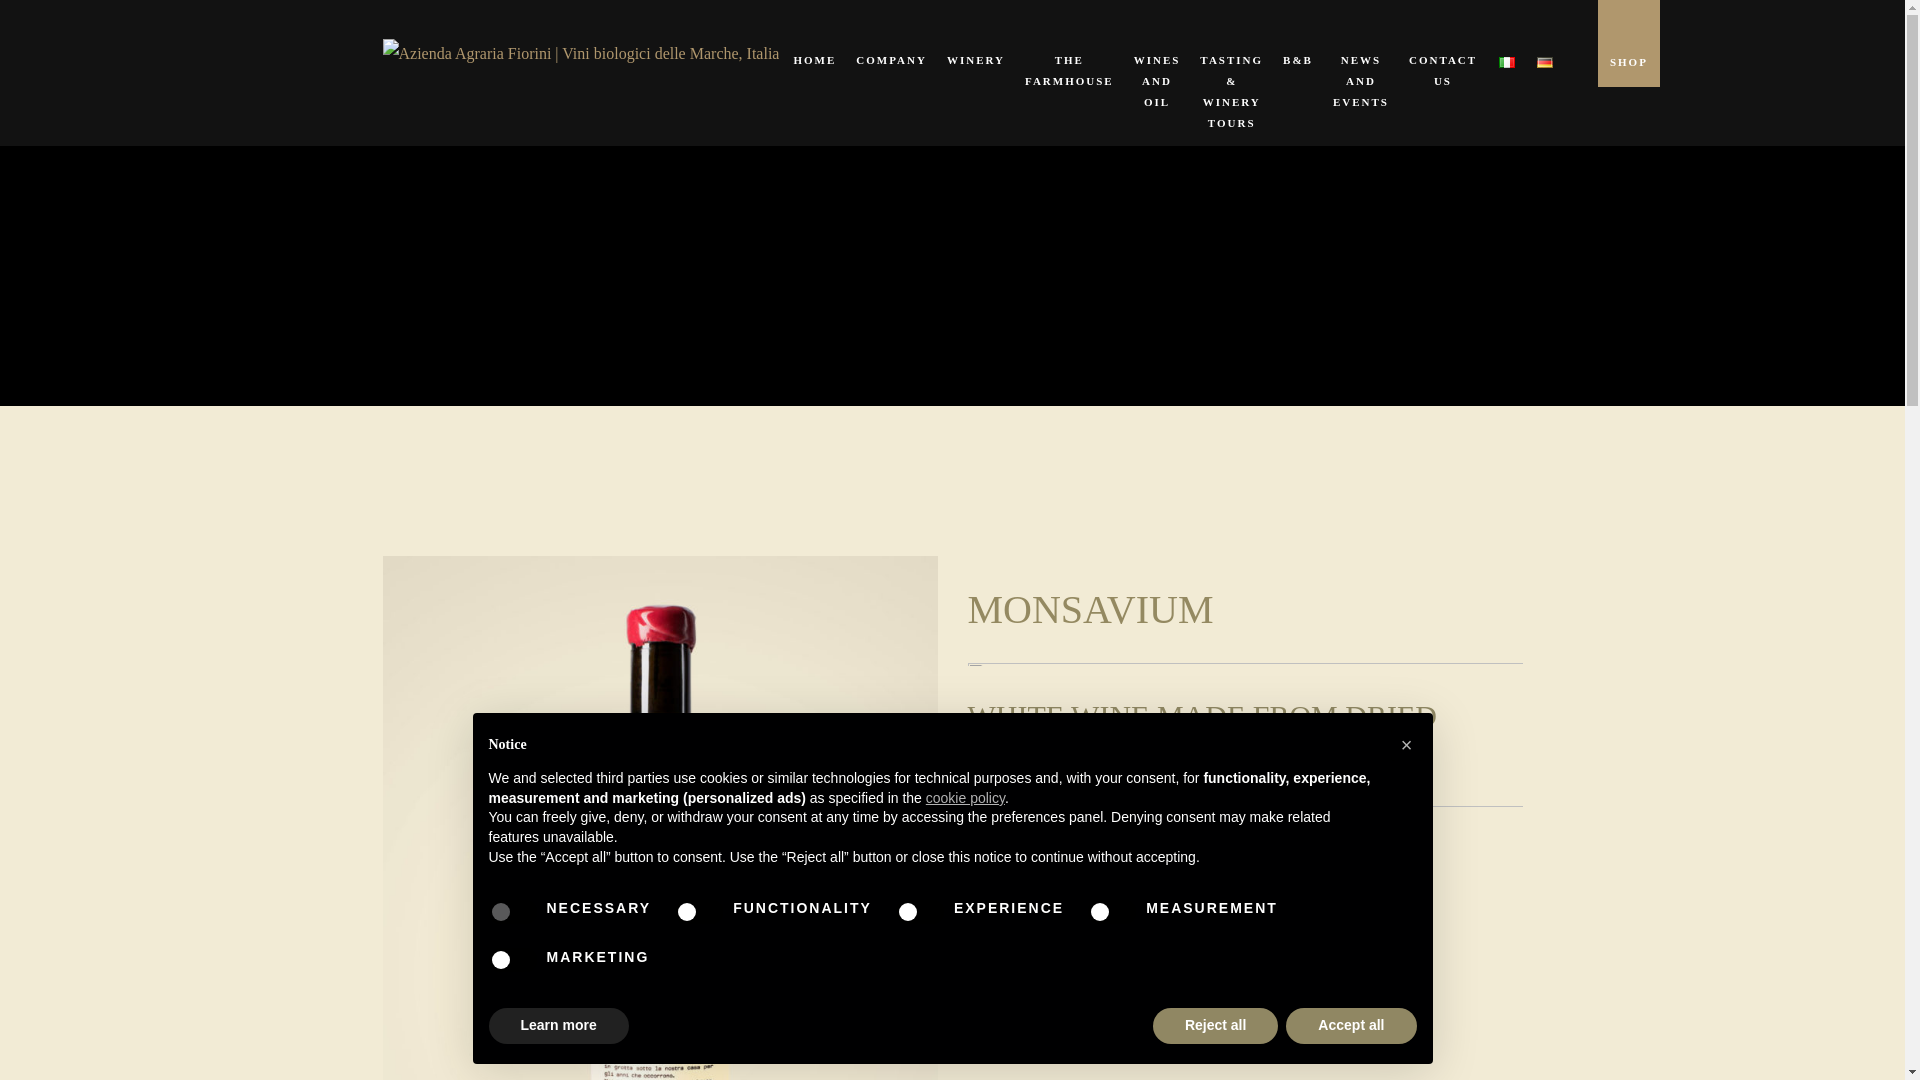 This screenshot has width=1920, height=1080. Describe the element at coordinates (891, 42) in the screenshot. I see `COMPANY` at that location.